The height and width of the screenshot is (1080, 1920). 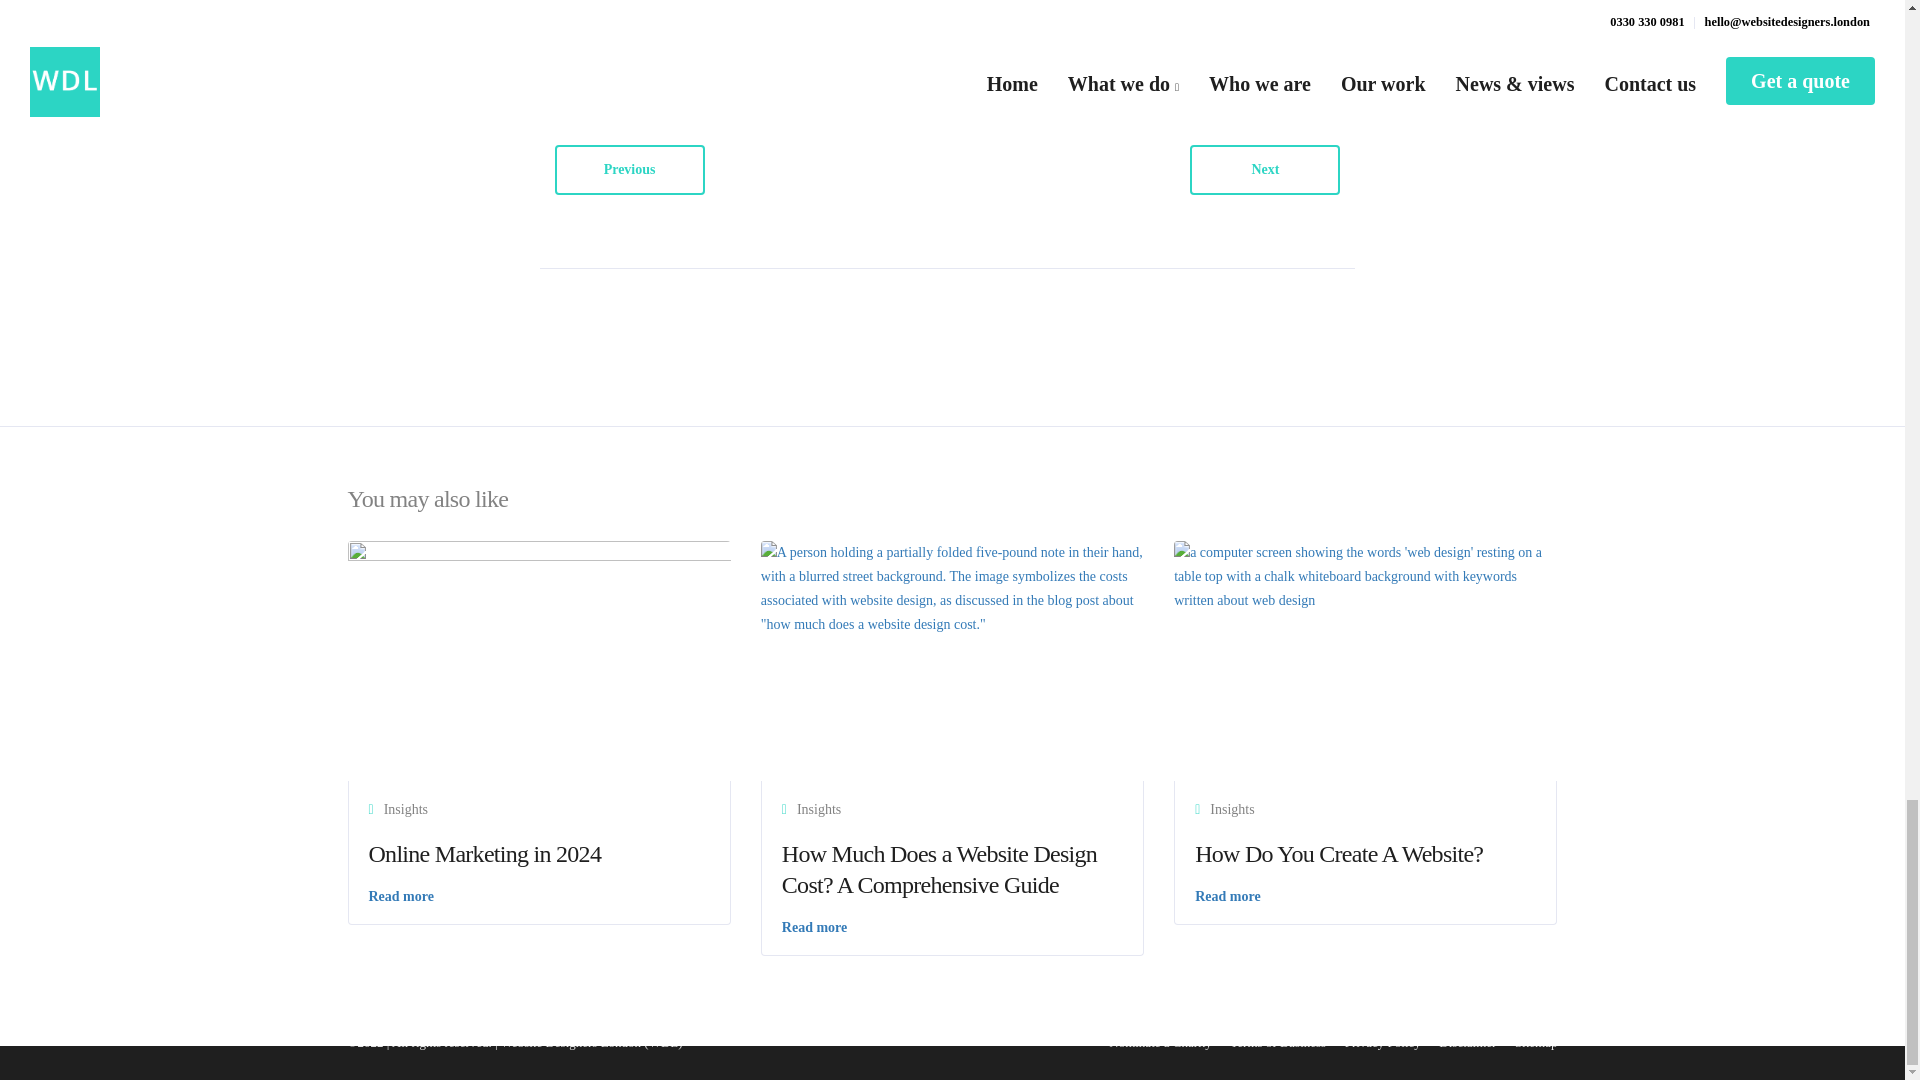 I want to click on Next, so click(x=1265, y=170).